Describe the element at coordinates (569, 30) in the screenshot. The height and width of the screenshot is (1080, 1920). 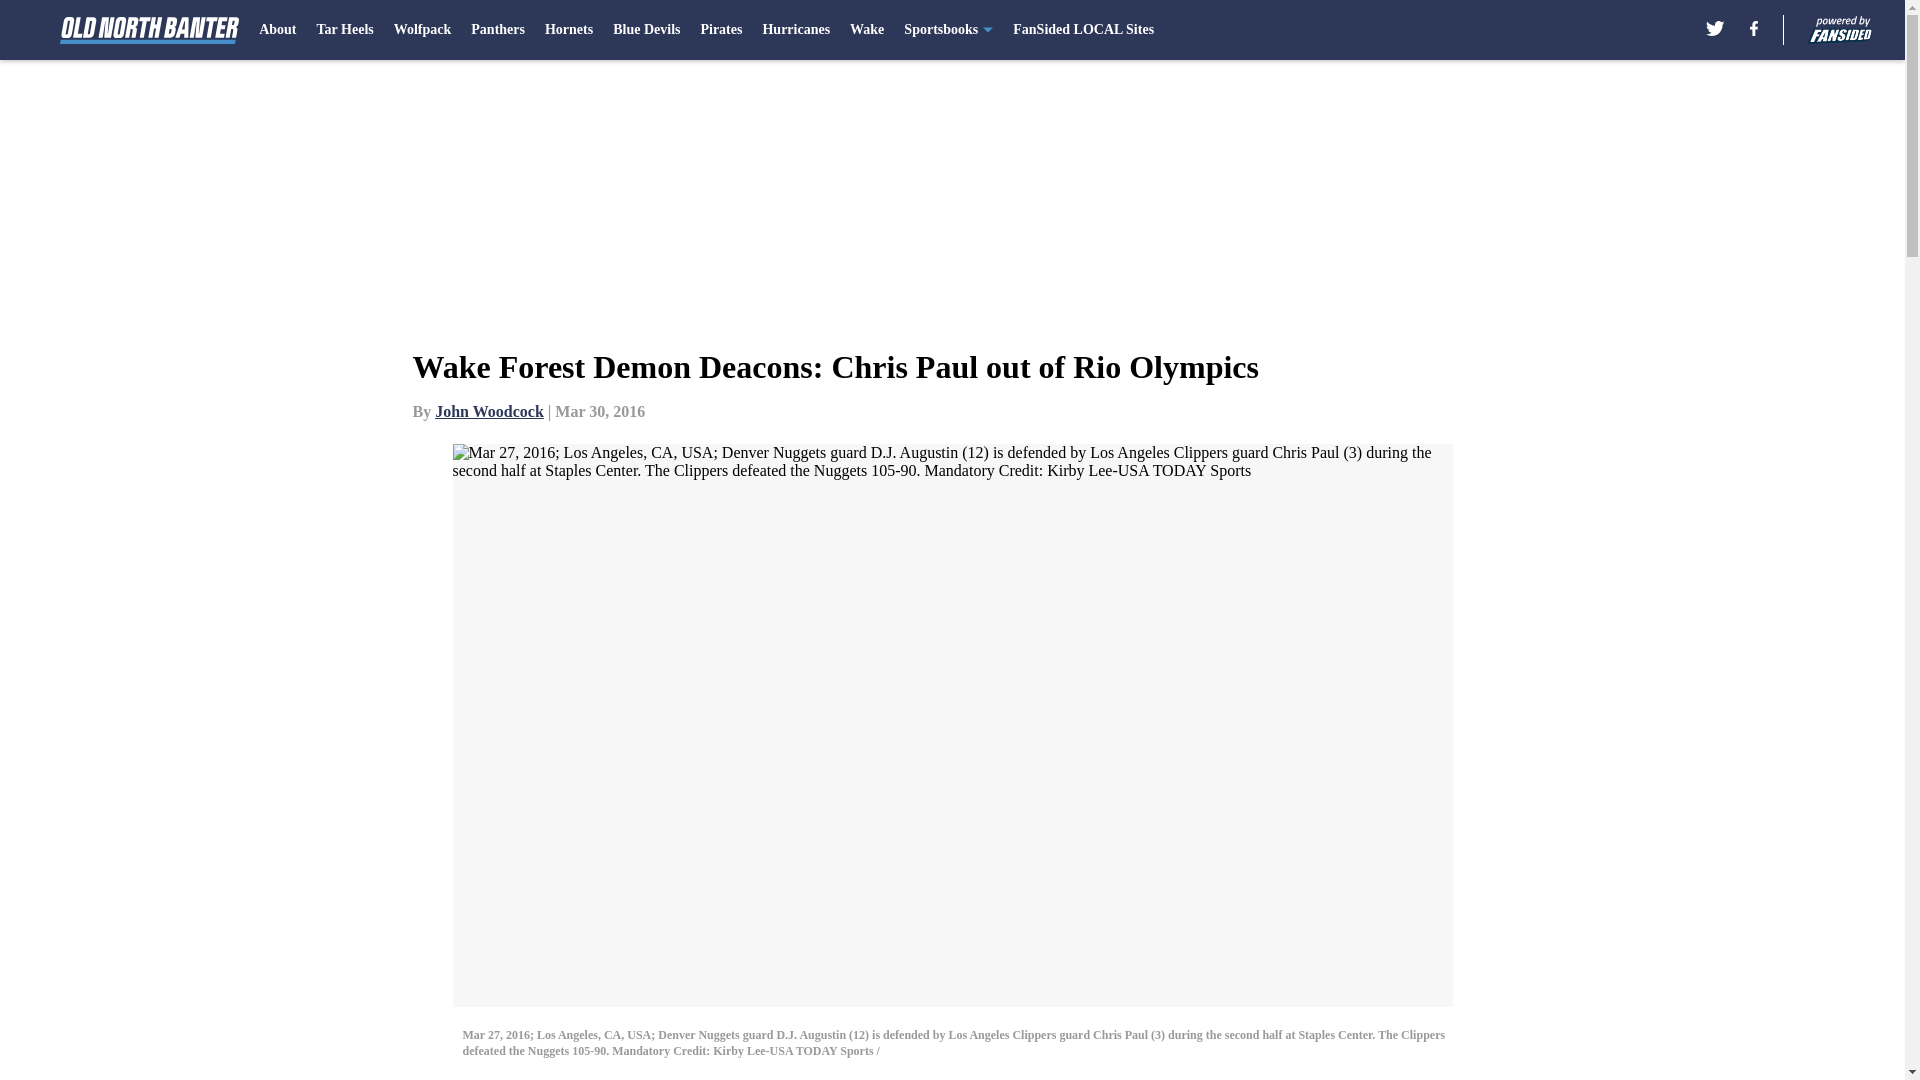
I see `Hornets` at that location.